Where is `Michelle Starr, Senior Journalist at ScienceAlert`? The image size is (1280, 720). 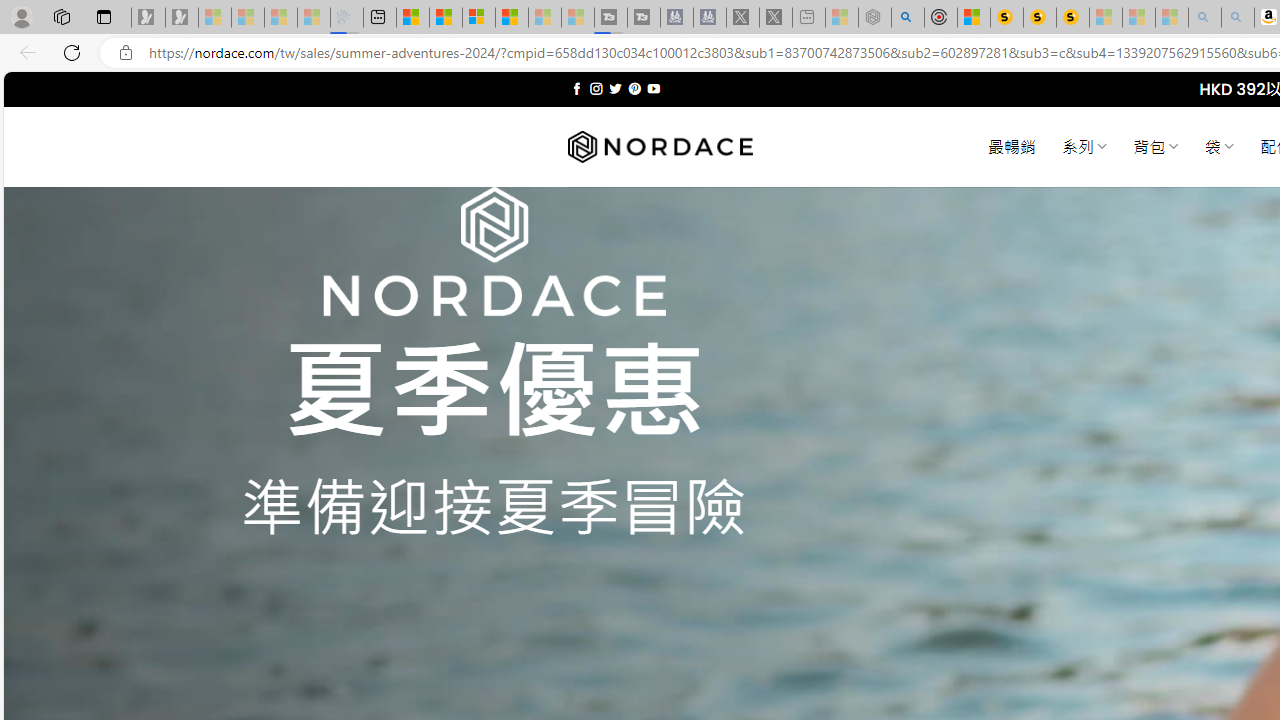 Michelle Starr, Senior Journalist at ScienceAlert is located at coordinates (1073, 18).